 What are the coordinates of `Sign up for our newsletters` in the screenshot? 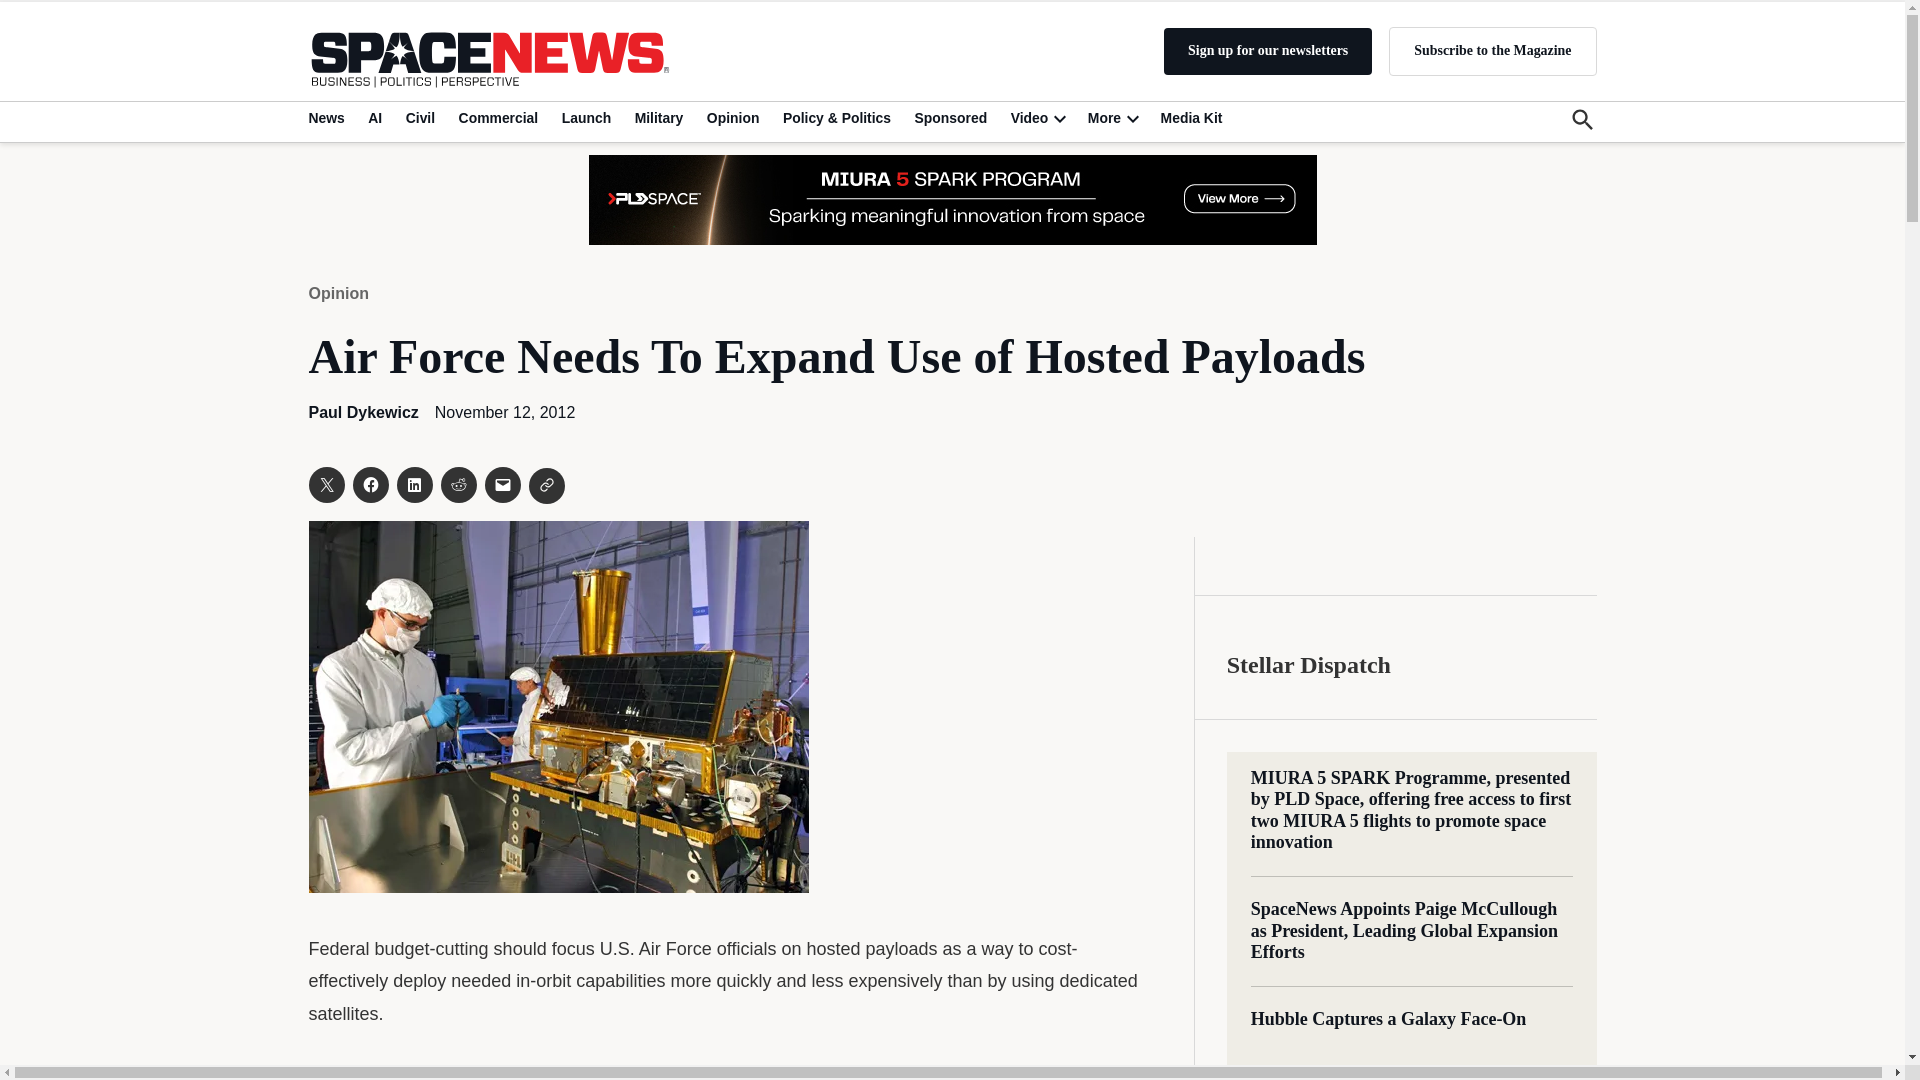 It's located at (1268, 51).